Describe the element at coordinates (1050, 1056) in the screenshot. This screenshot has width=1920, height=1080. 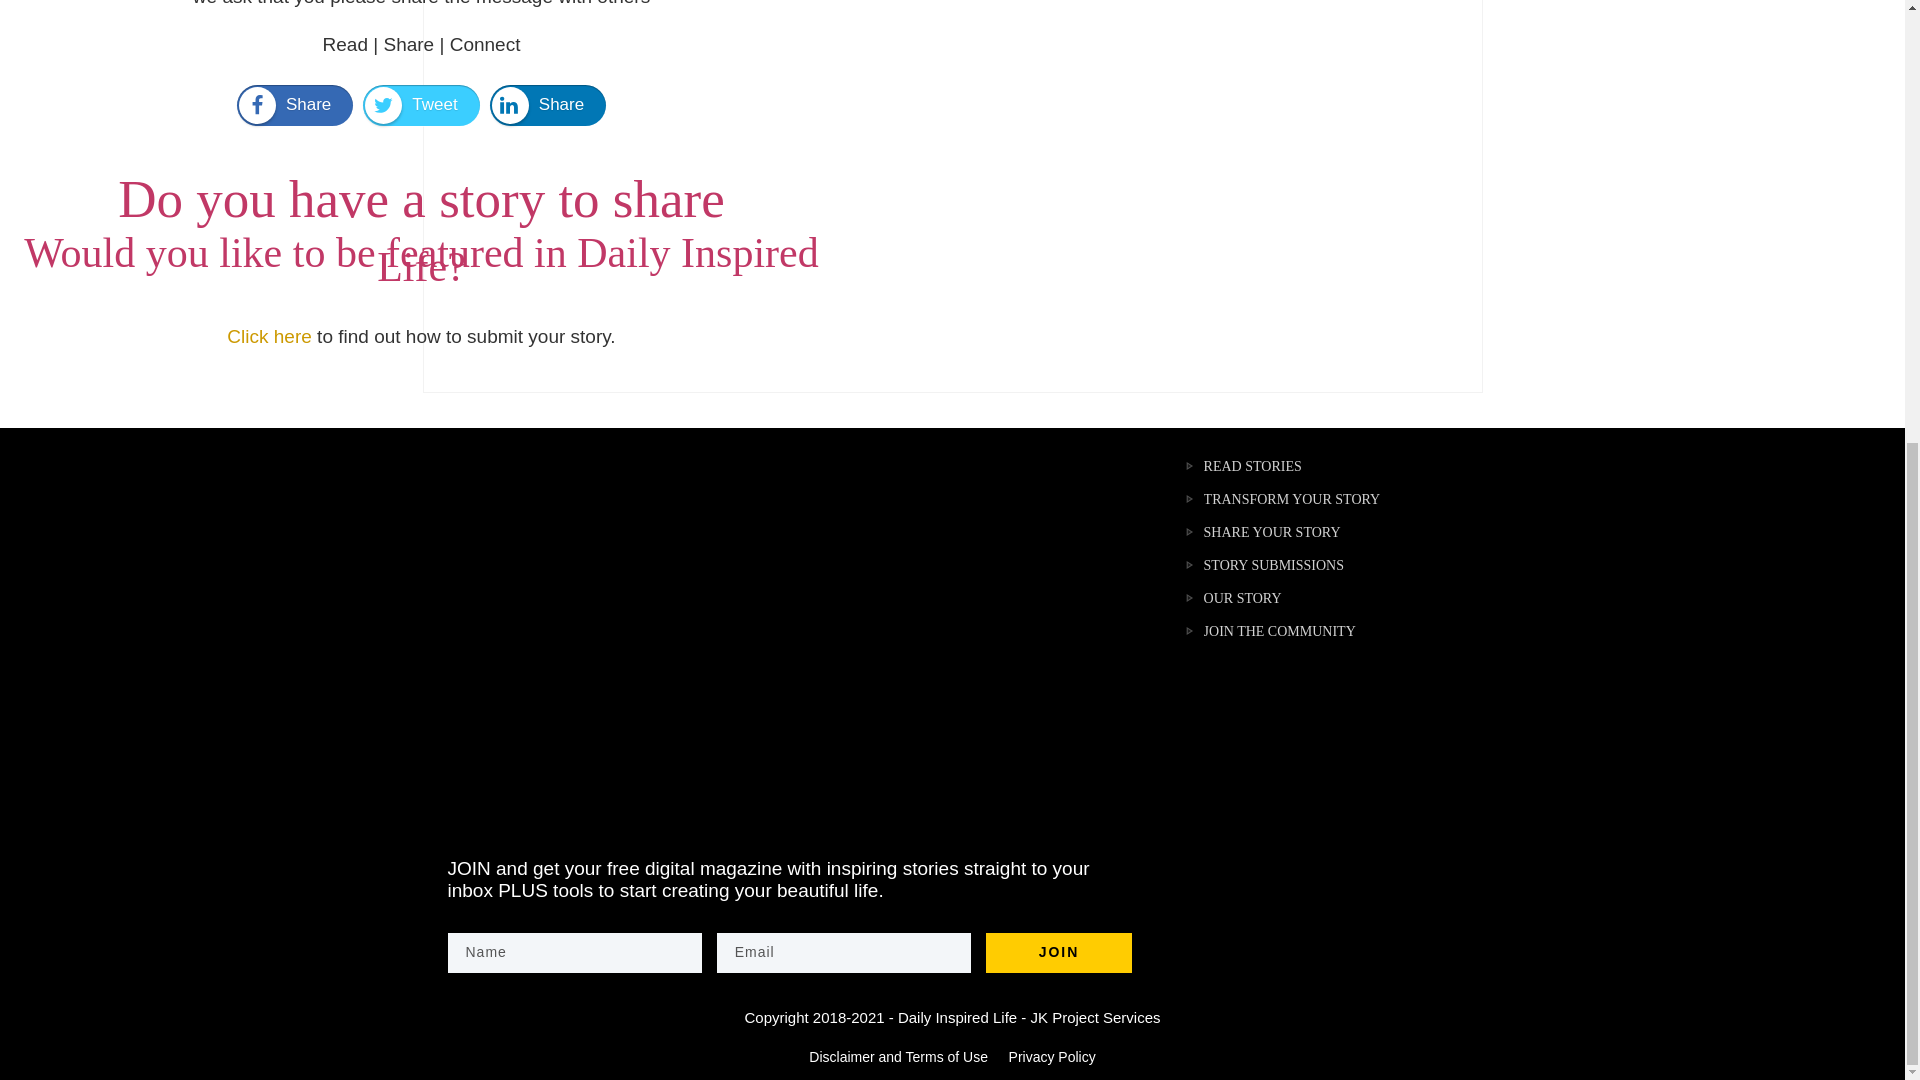
I see `Privacy Policy` at that location.